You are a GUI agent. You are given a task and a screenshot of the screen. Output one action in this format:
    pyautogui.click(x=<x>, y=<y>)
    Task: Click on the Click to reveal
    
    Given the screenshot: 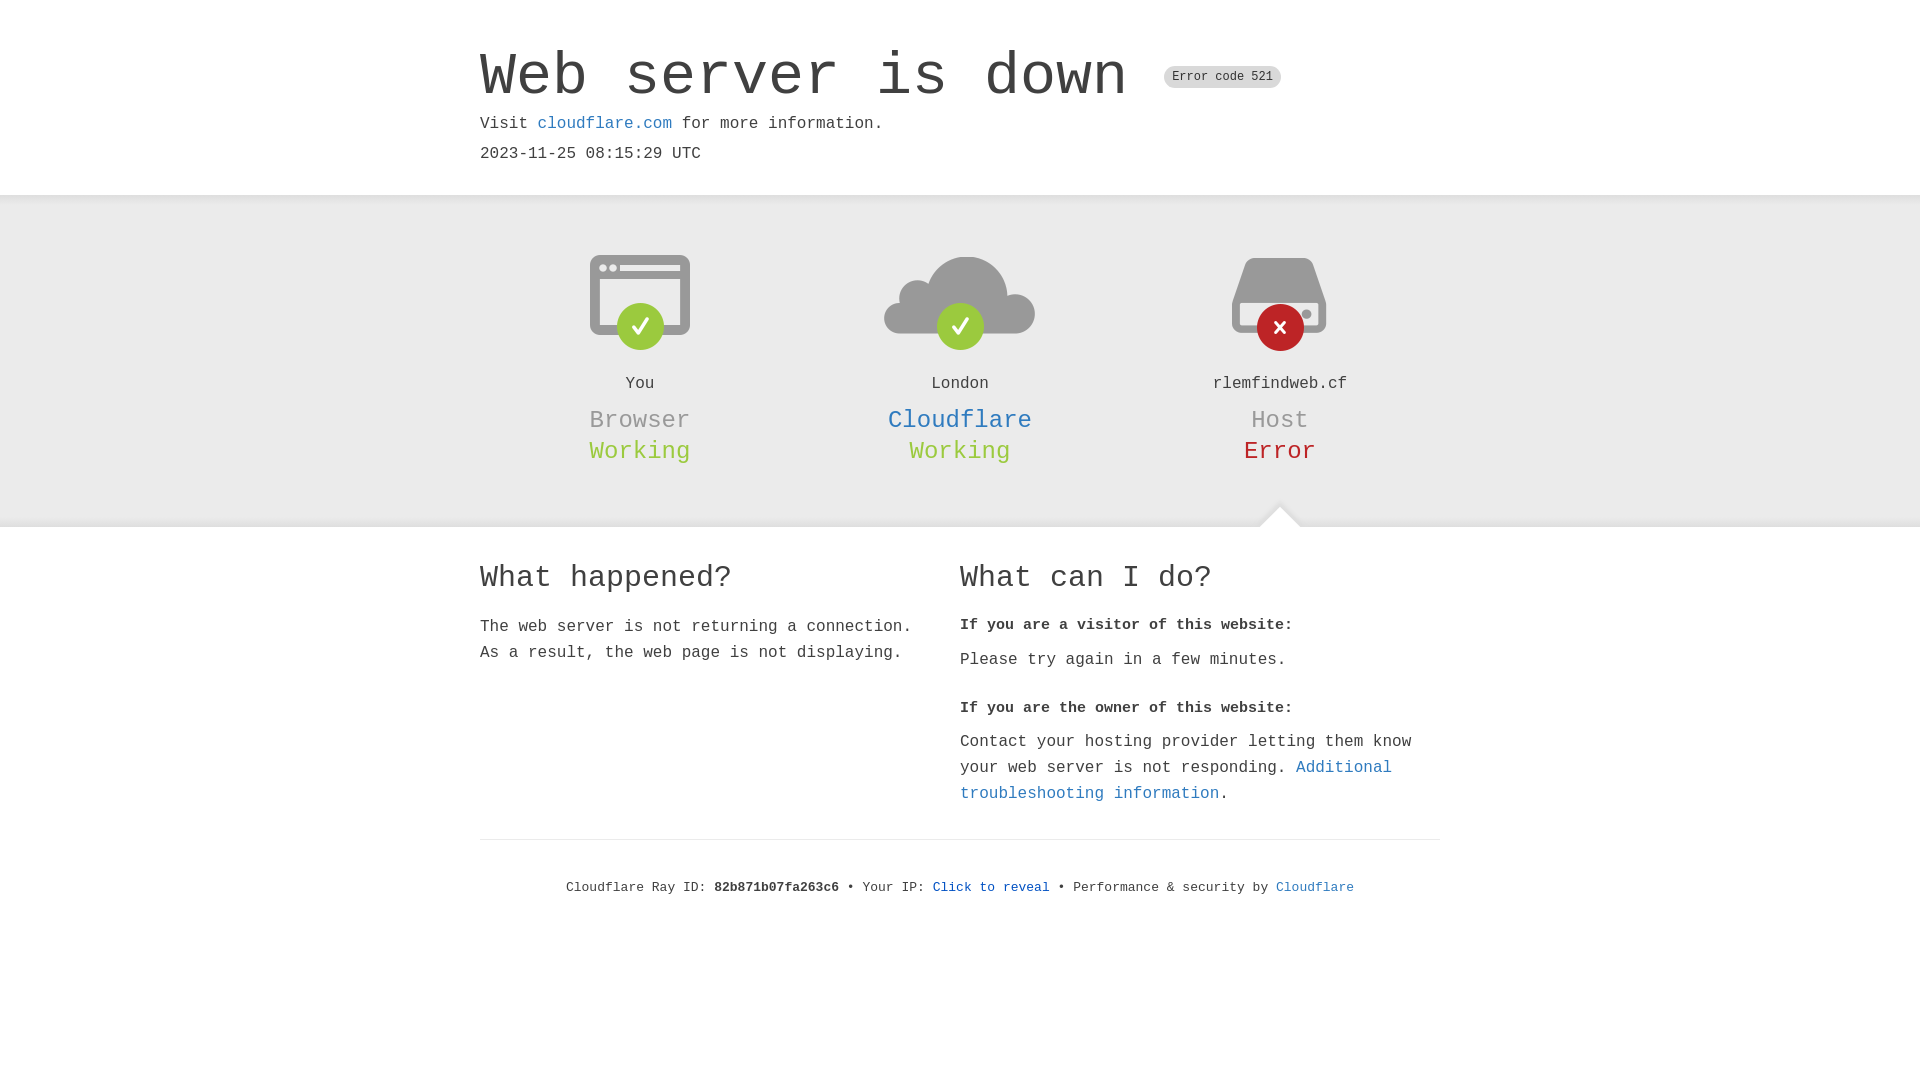 What is the action you would take?
    pyautogui.click(x=992, y=888)
    